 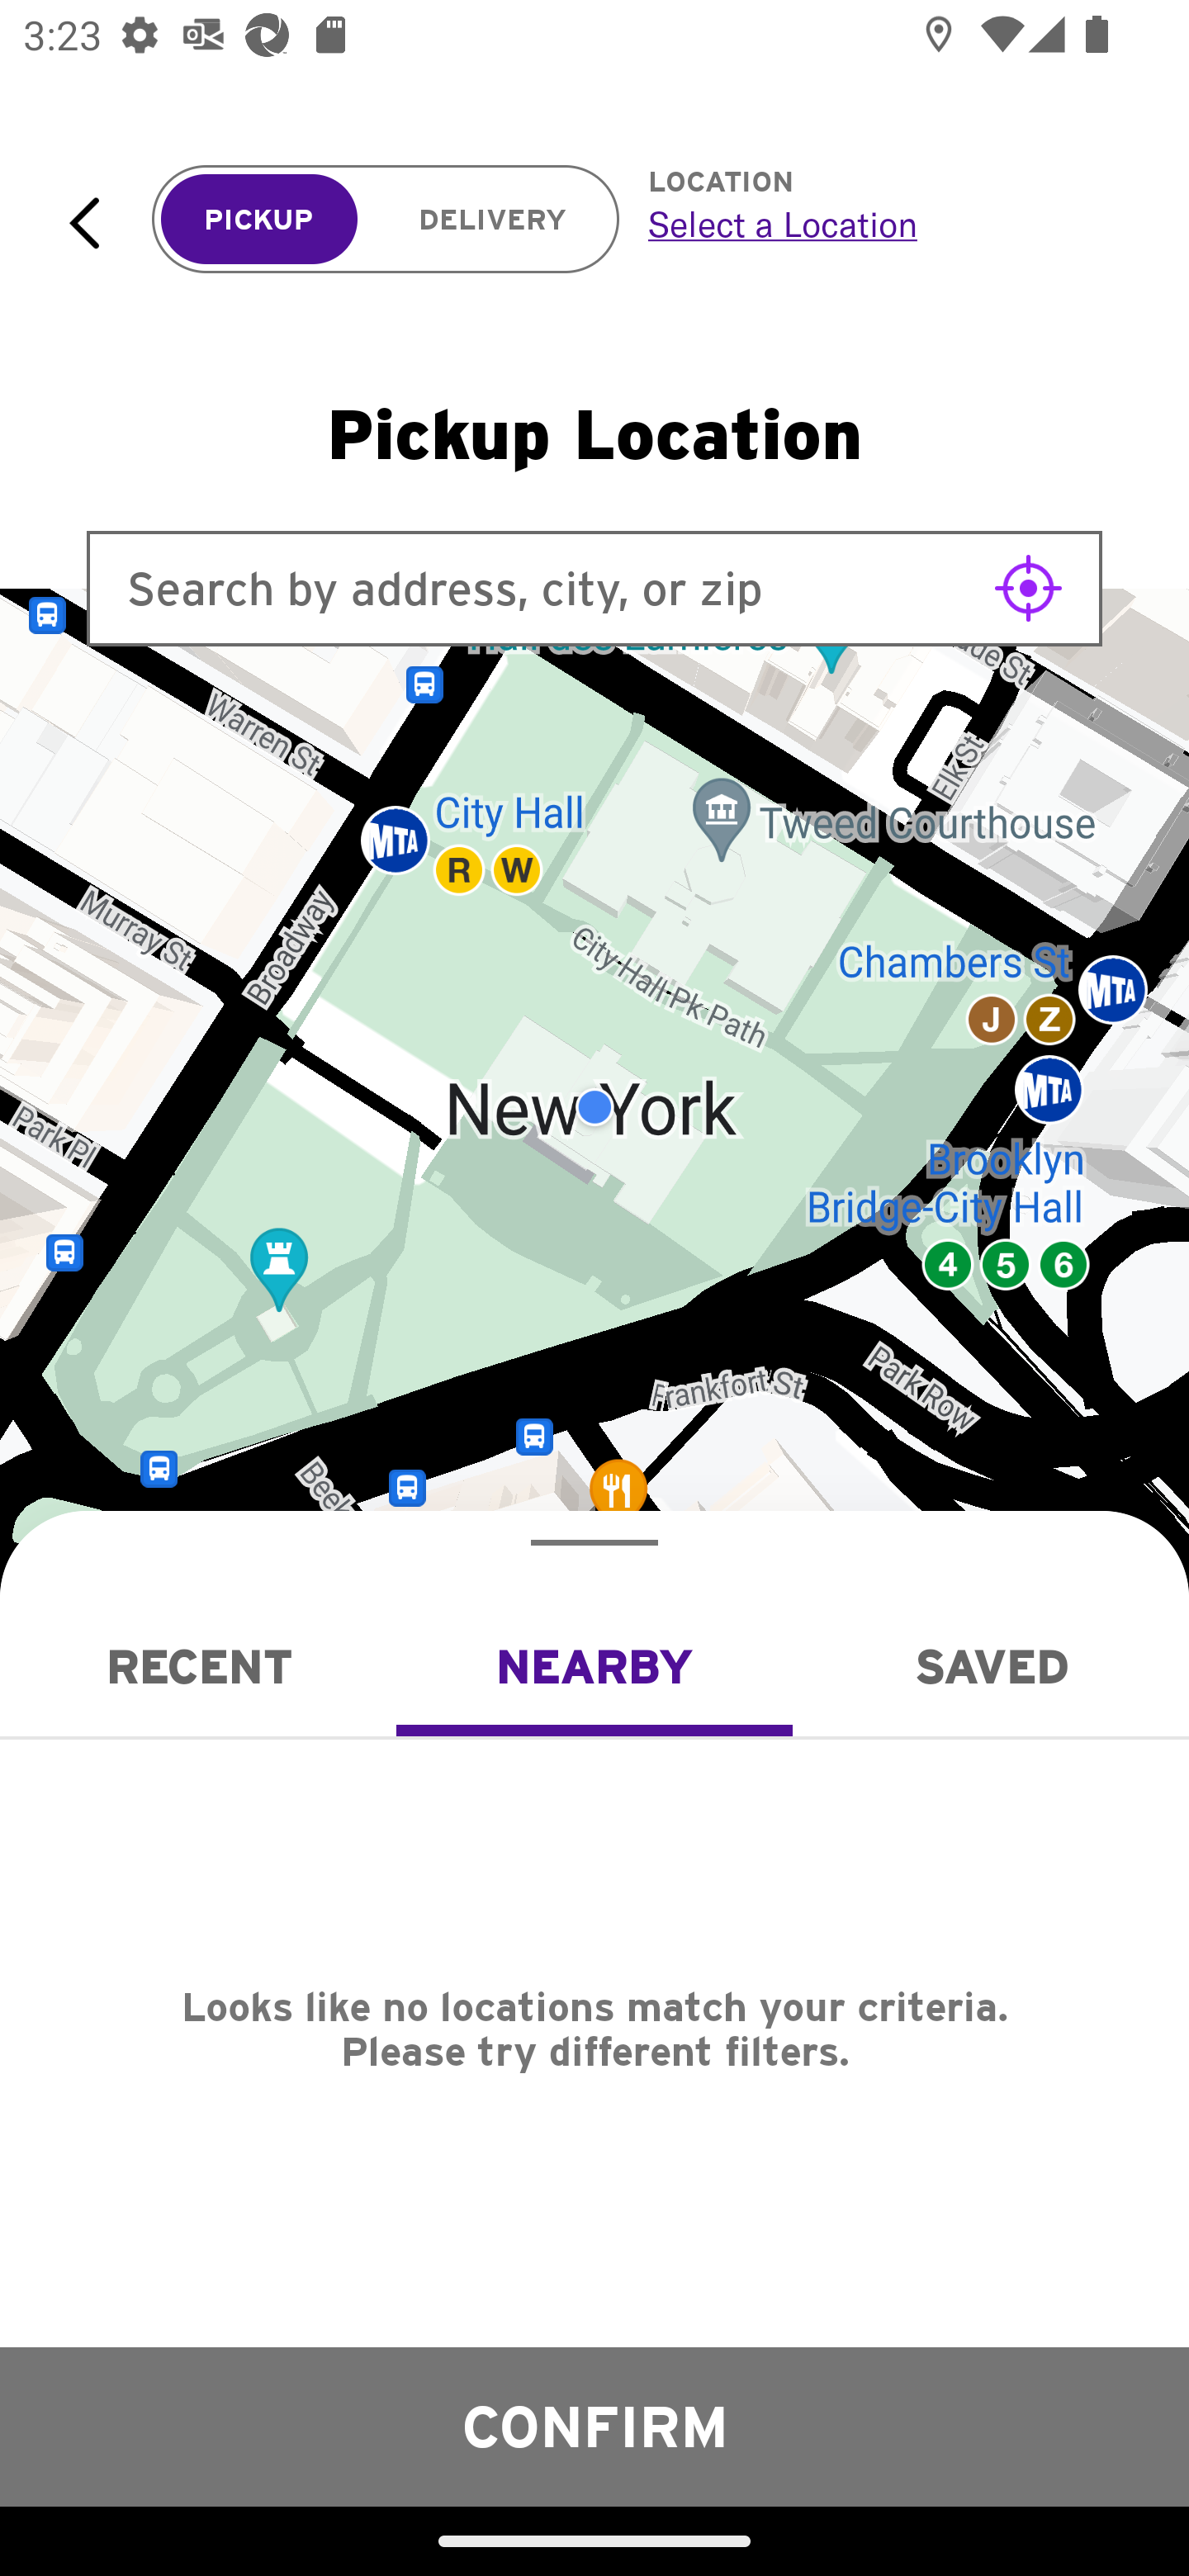 I want to click on PICKUP, so click(x=259, y=220).